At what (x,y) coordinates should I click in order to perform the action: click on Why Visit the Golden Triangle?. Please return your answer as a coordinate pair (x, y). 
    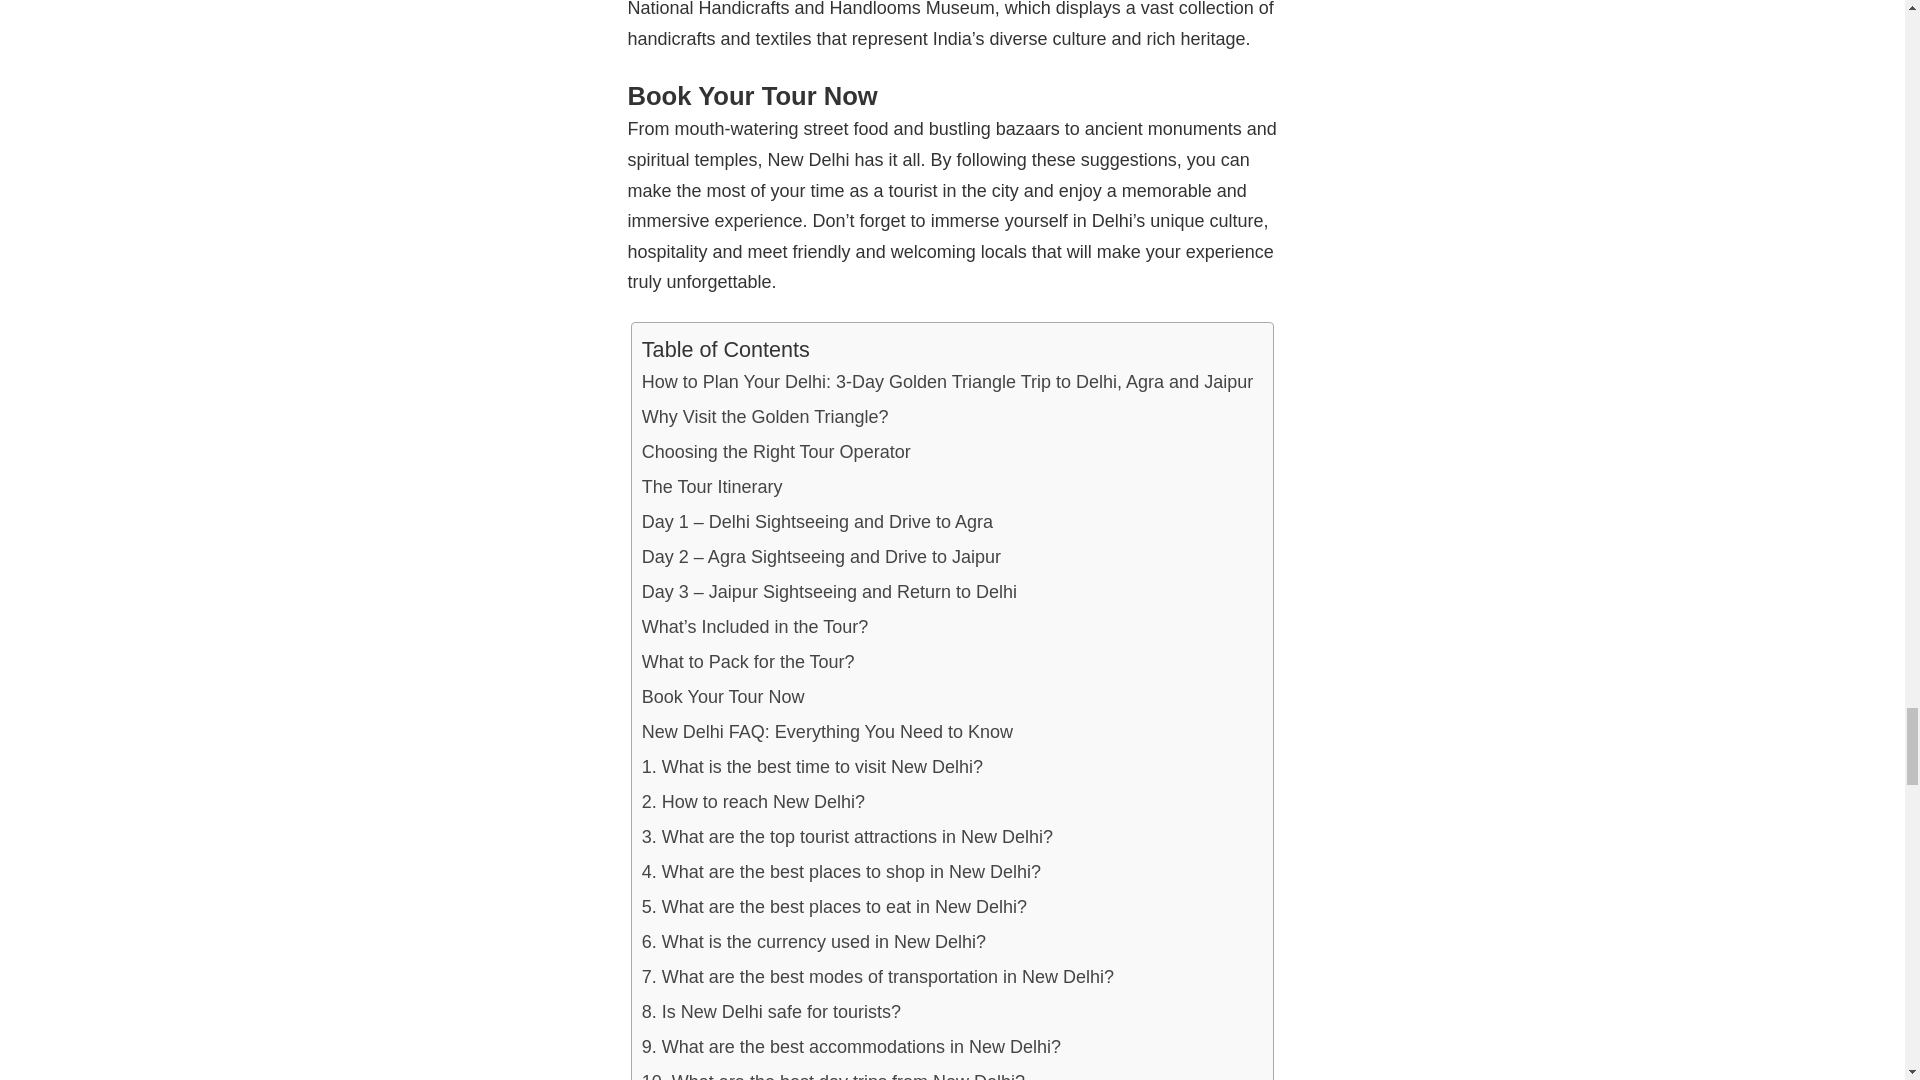
    Looking at the image, I should click on (764, 417).